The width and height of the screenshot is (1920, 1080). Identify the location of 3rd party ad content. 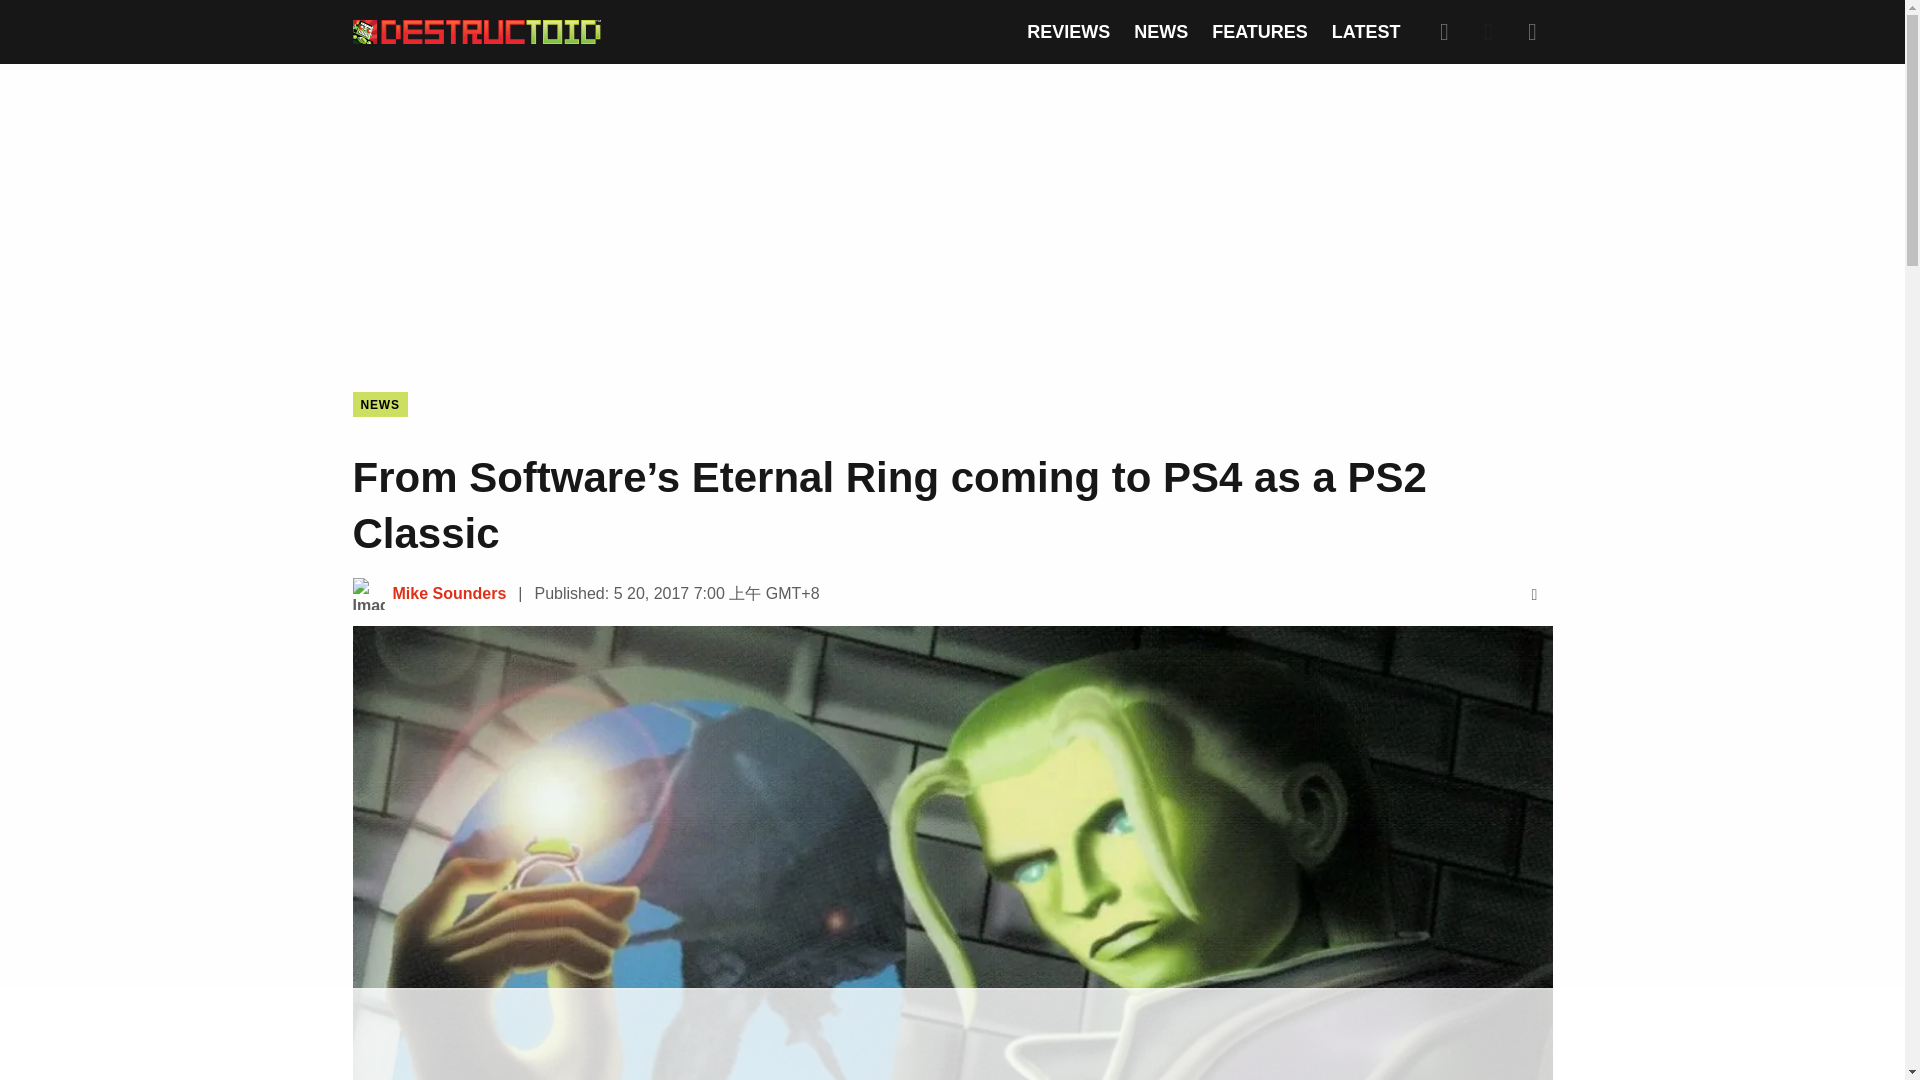
(951, 212).